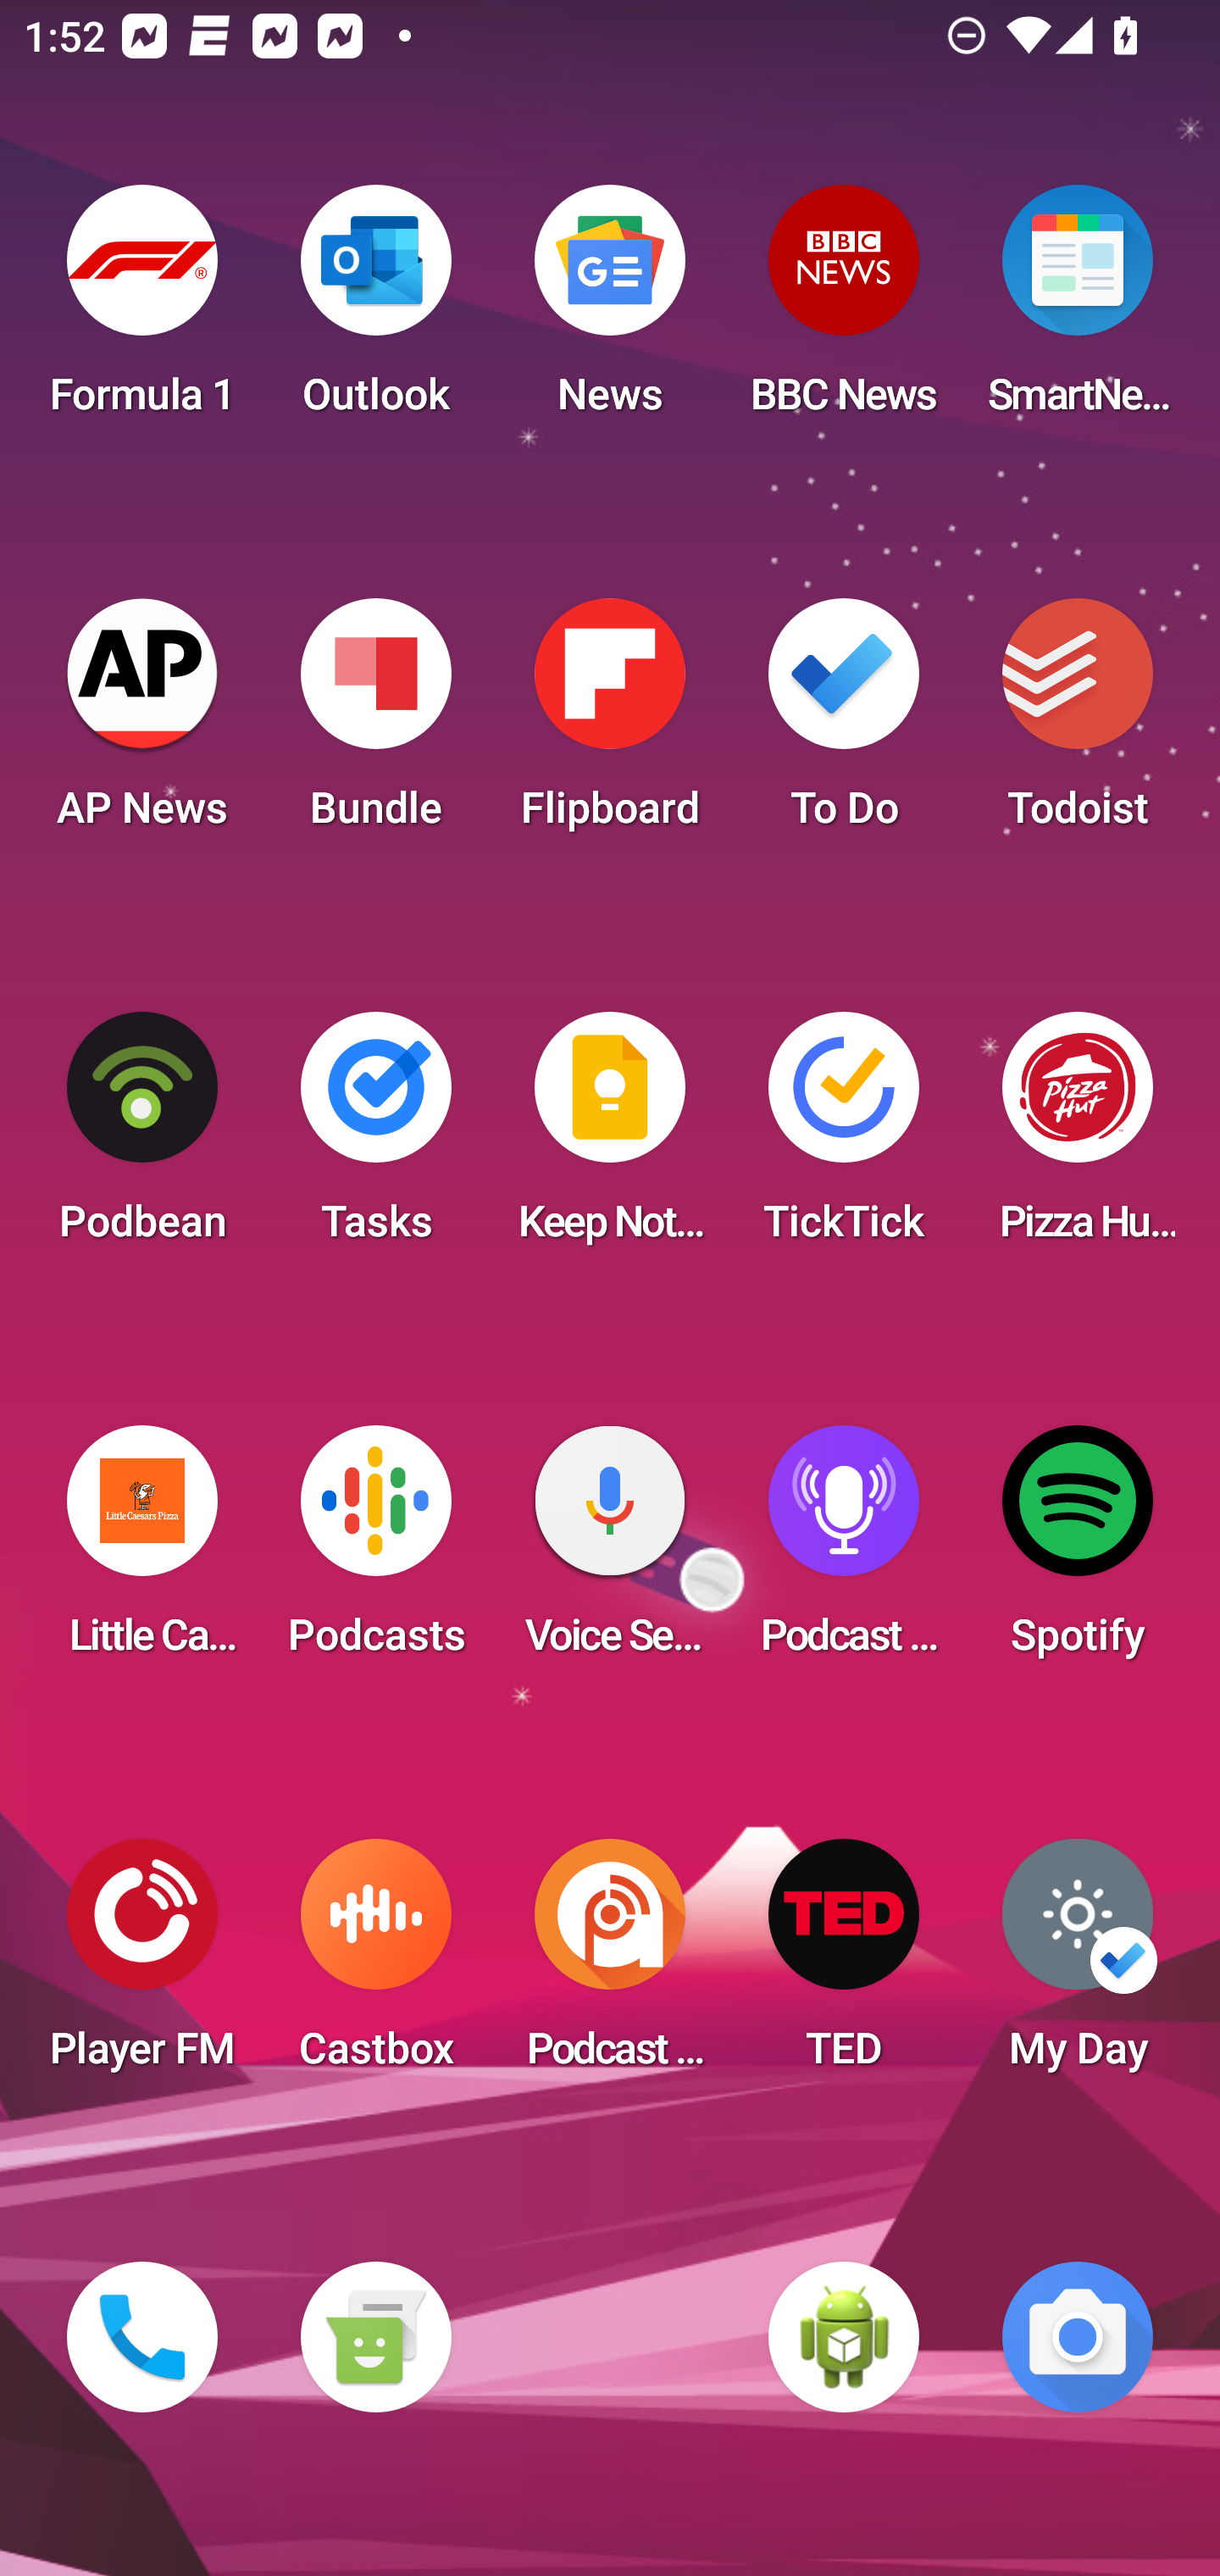  Describe the element at coordinates (375, 1551) in the screenshot. I see `Podcasts` at that location.